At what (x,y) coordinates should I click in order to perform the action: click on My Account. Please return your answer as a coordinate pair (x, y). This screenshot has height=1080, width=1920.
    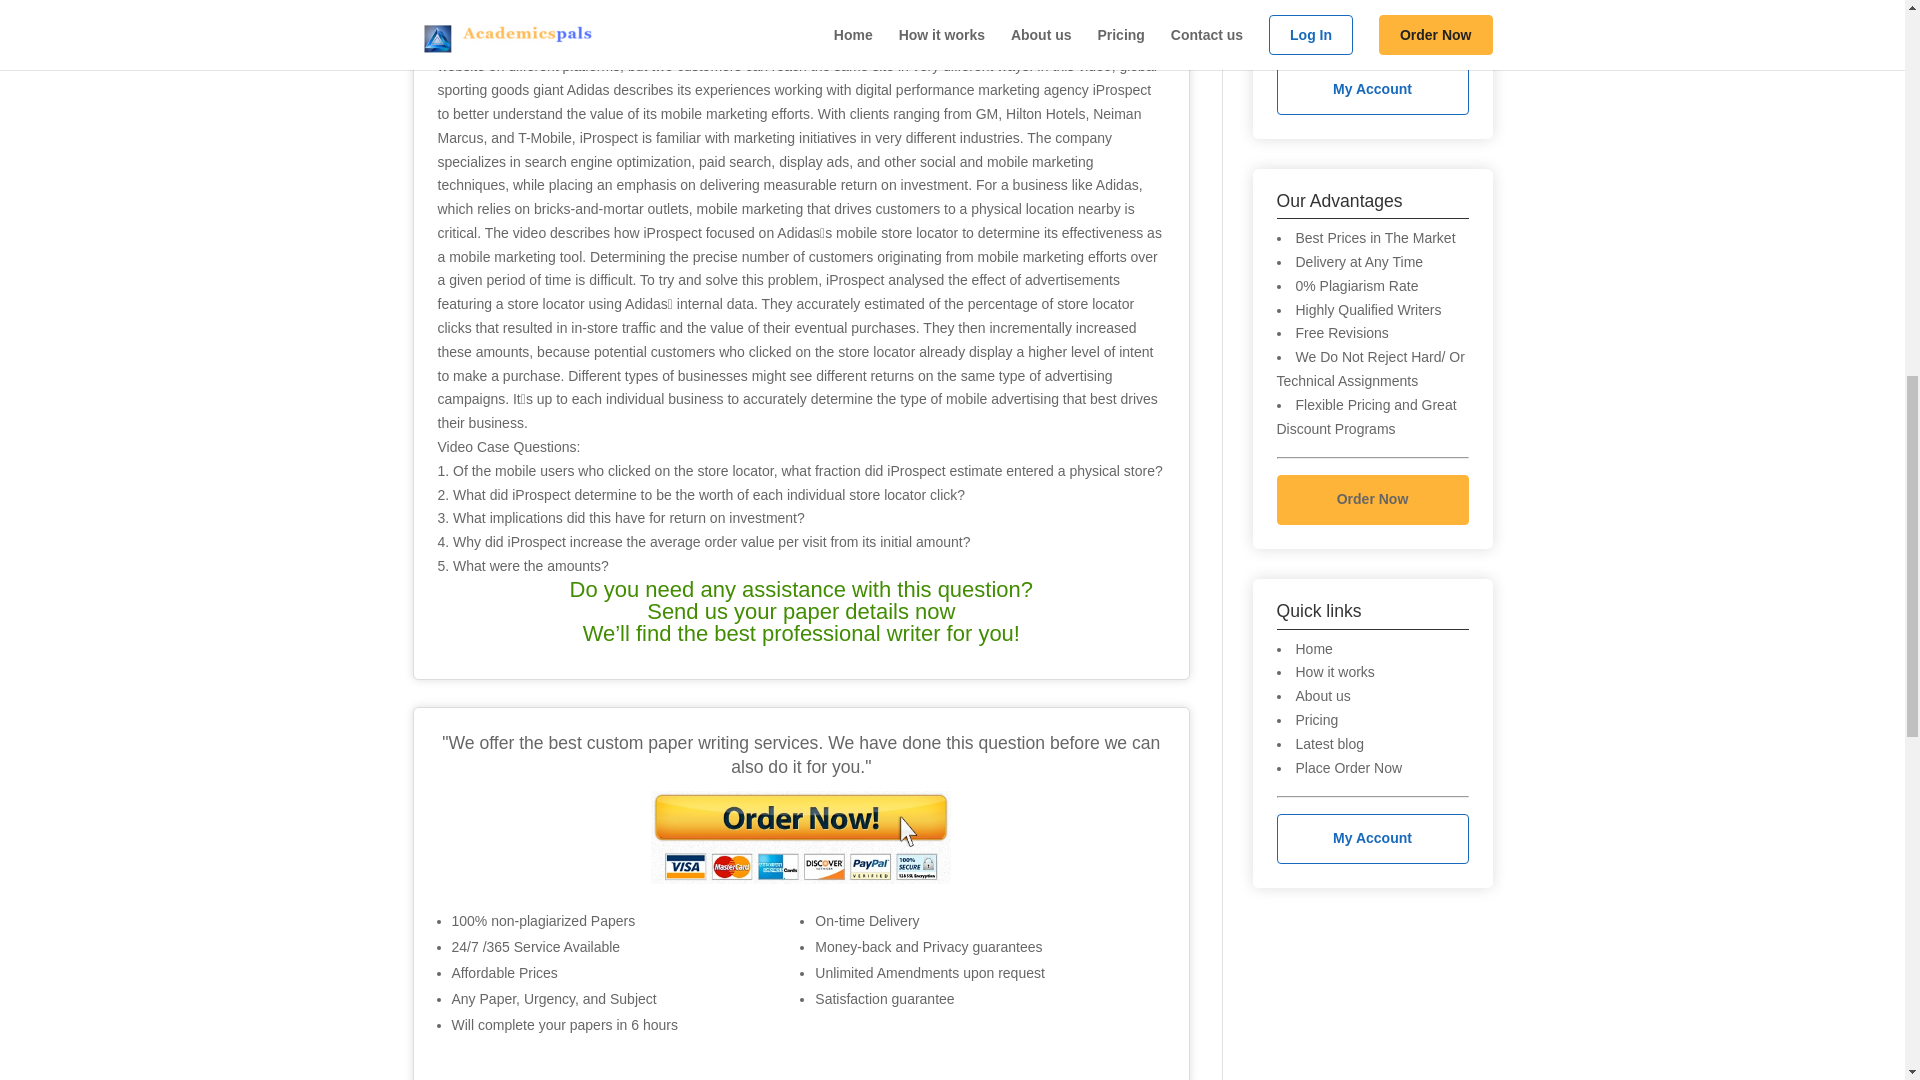
    Looking at the image, I should click on (1372, 89).